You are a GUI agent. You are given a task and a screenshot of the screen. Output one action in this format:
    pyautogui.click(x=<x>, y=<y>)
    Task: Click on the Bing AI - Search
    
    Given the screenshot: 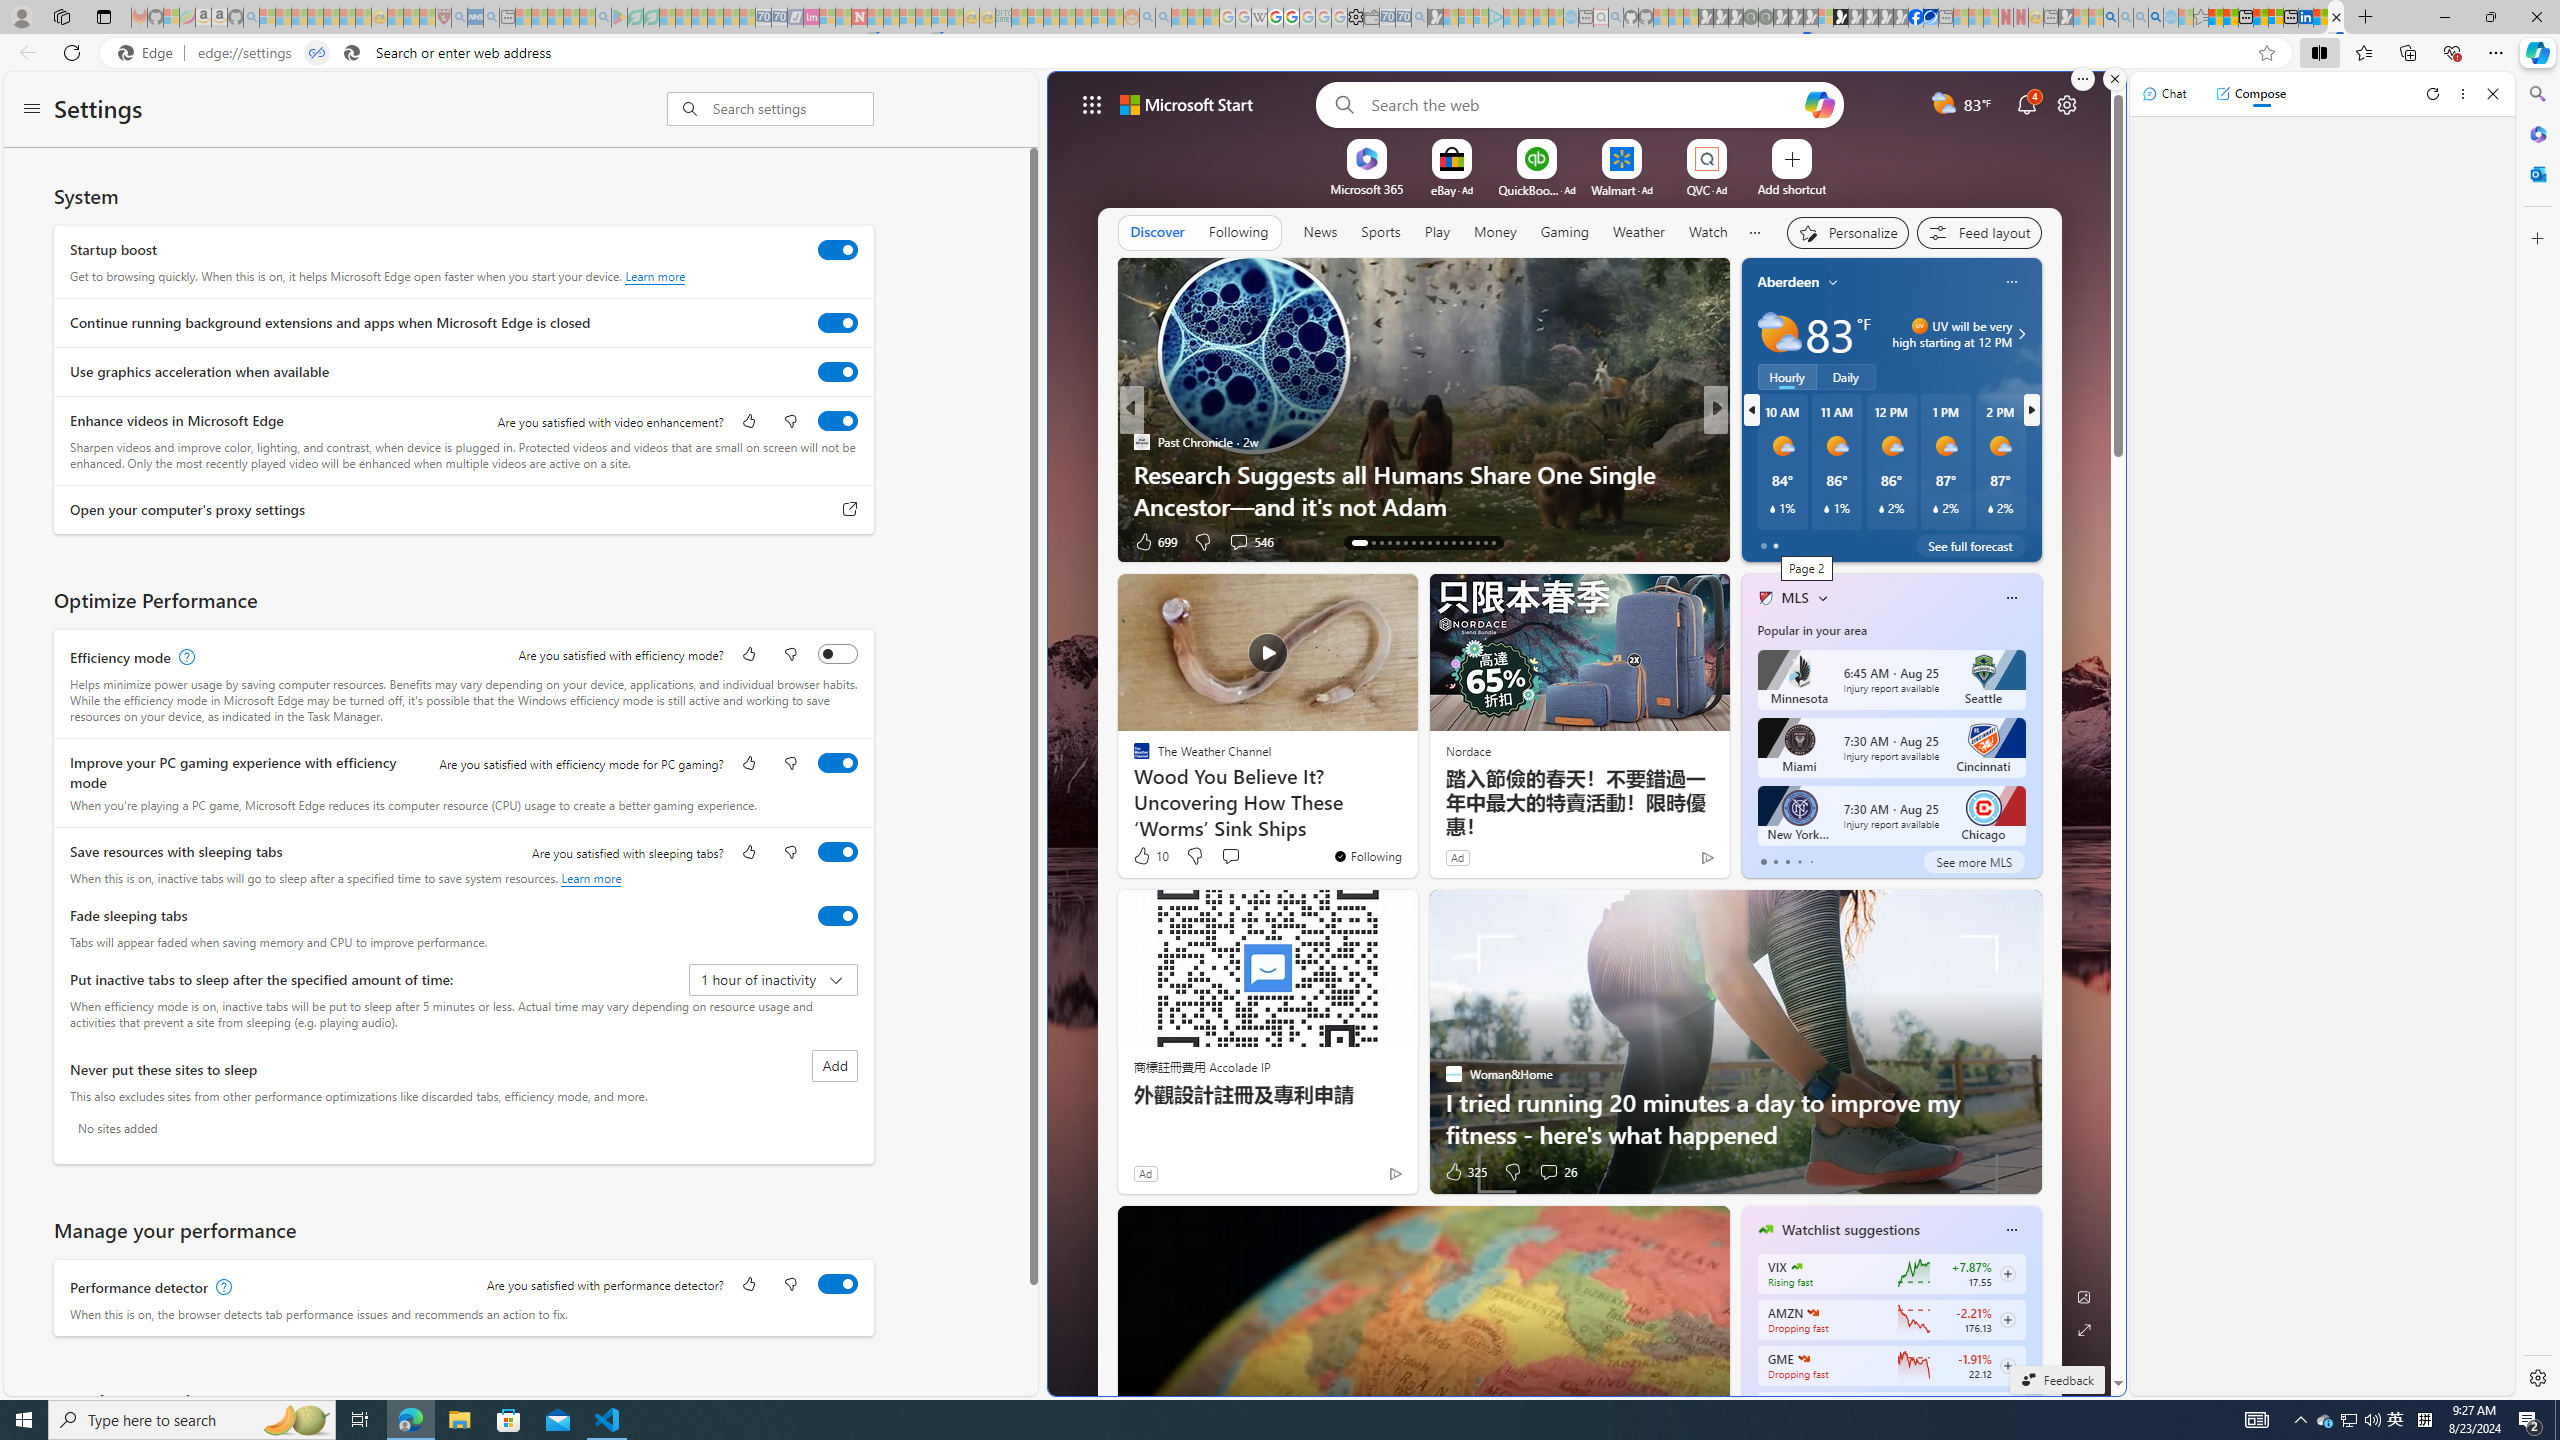 What is the action you would take?
    pyautogui.click(x=2110, y=17)
    